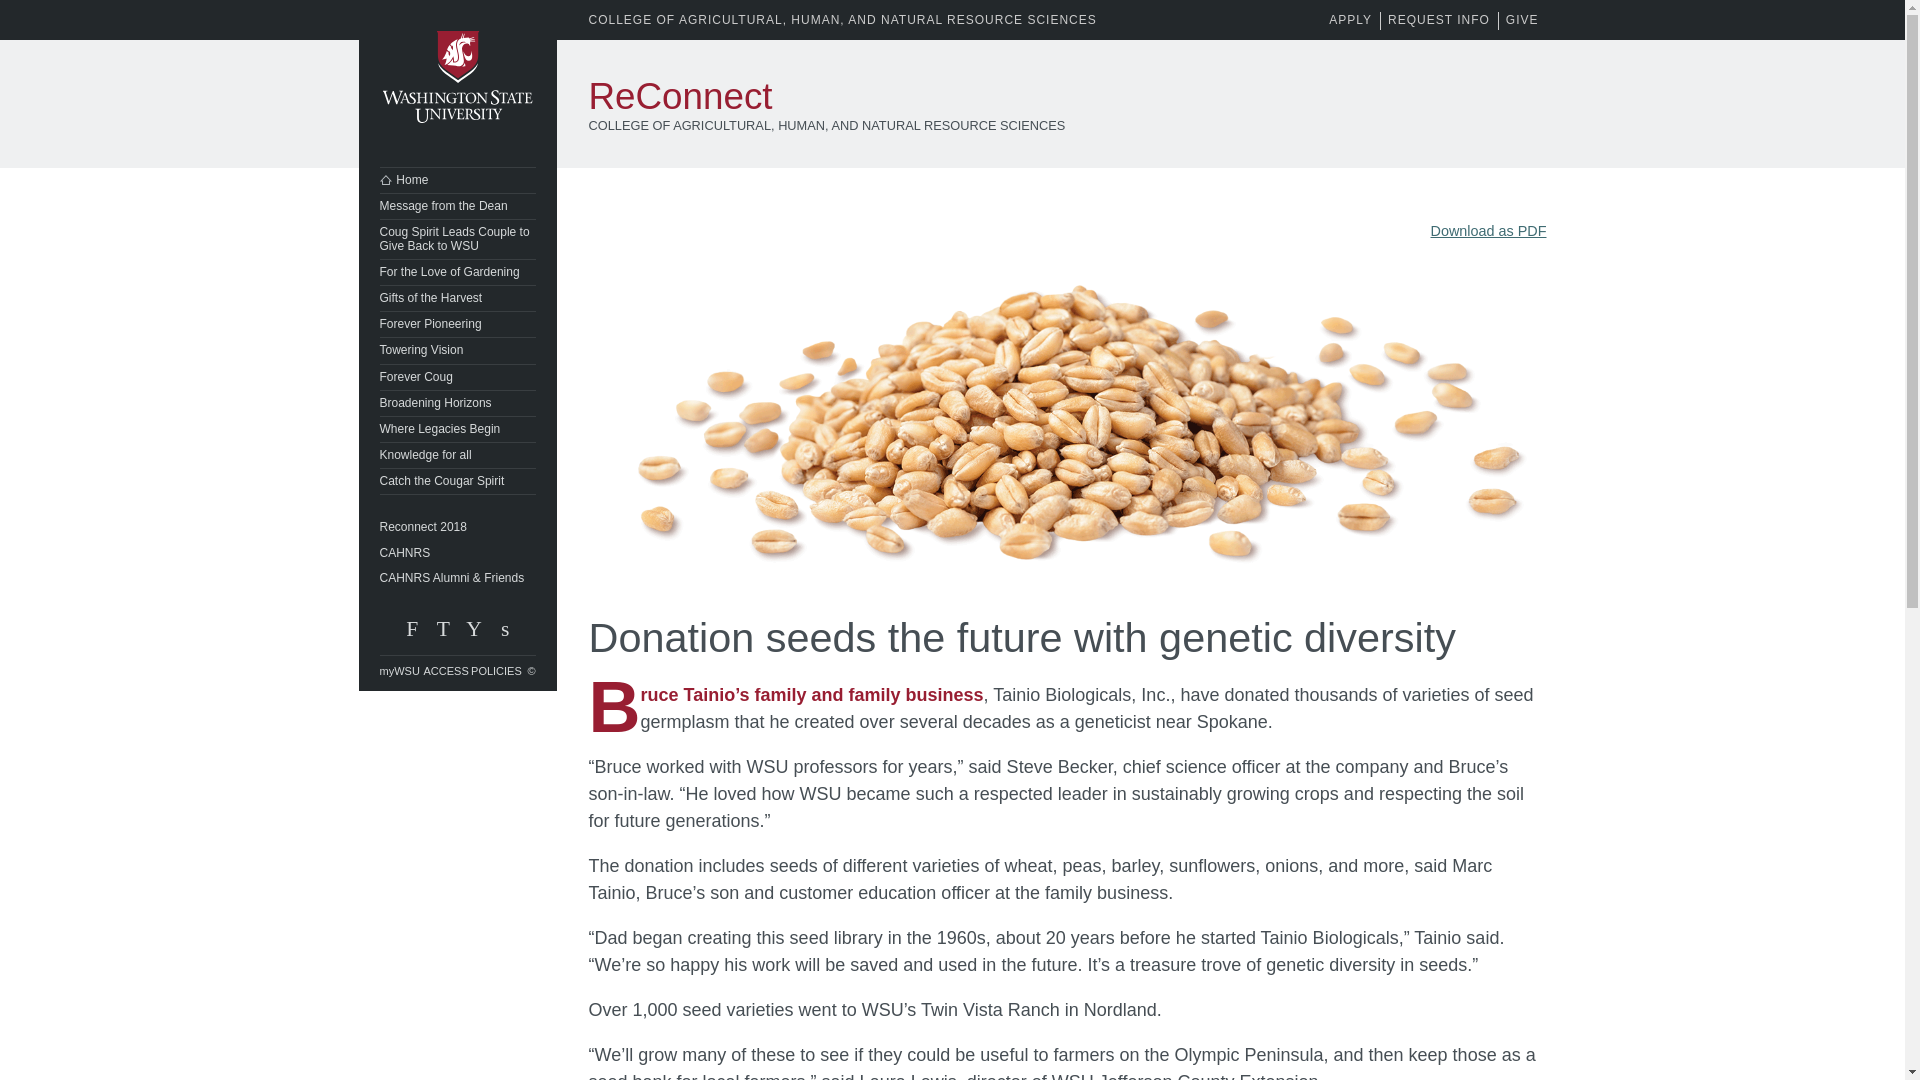  I want to click on youtube, so click(472, 634).